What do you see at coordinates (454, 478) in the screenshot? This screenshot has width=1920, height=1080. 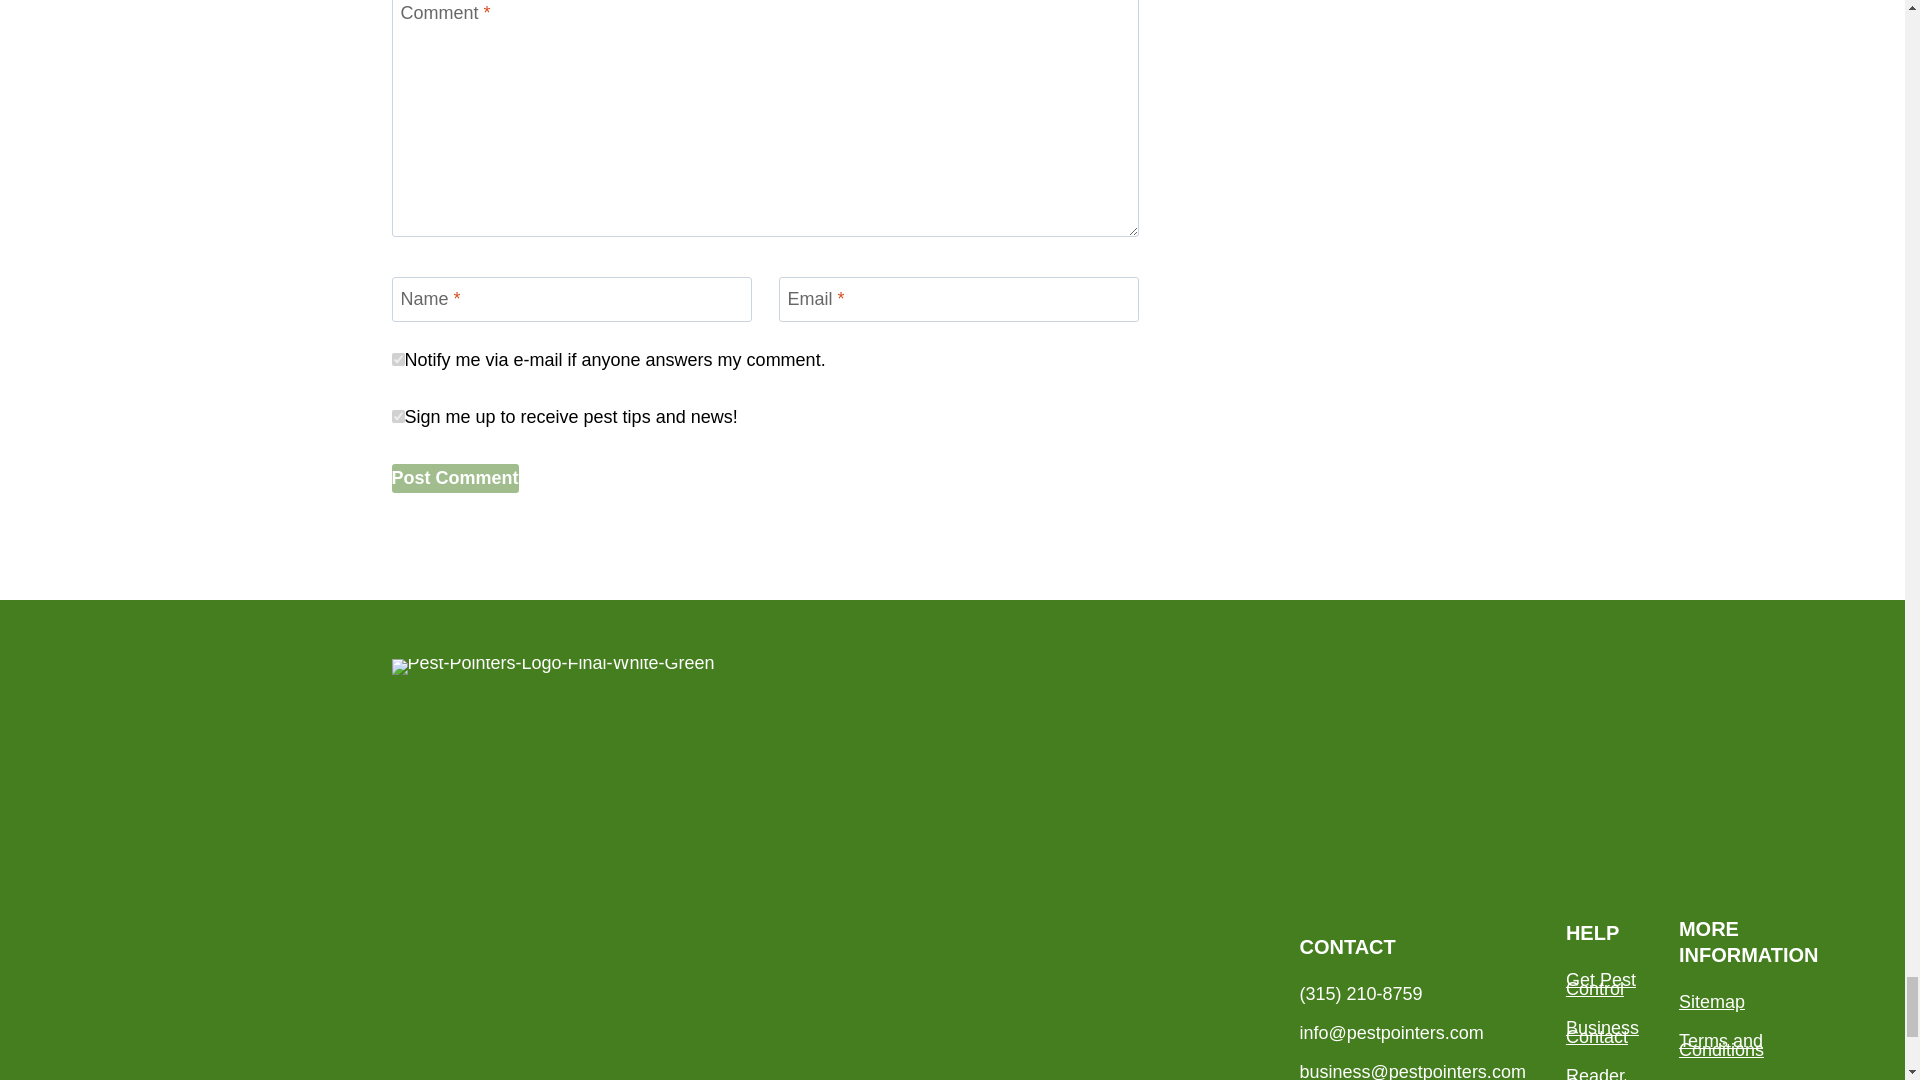 I see `Post Comment` at bounding box center [454, 478].